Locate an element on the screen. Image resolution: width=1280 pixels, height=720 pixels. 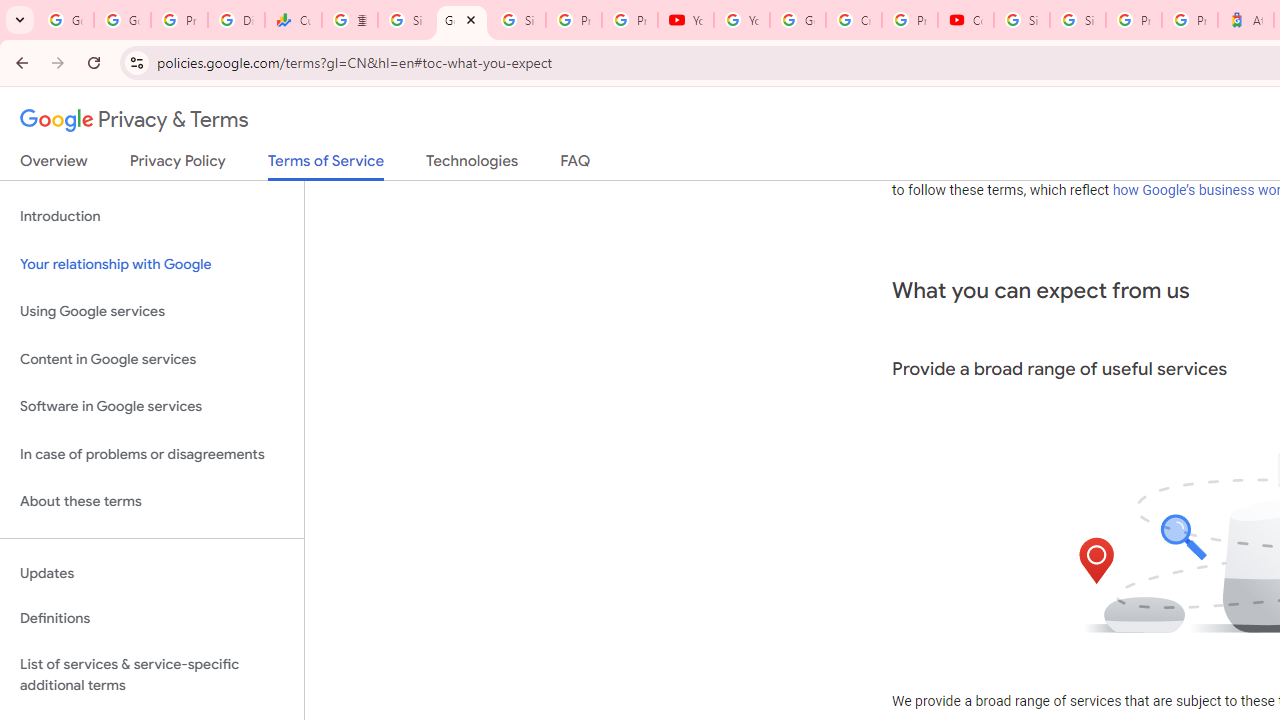
Google Workspace Admin Community is located at coordinates (65, 20).